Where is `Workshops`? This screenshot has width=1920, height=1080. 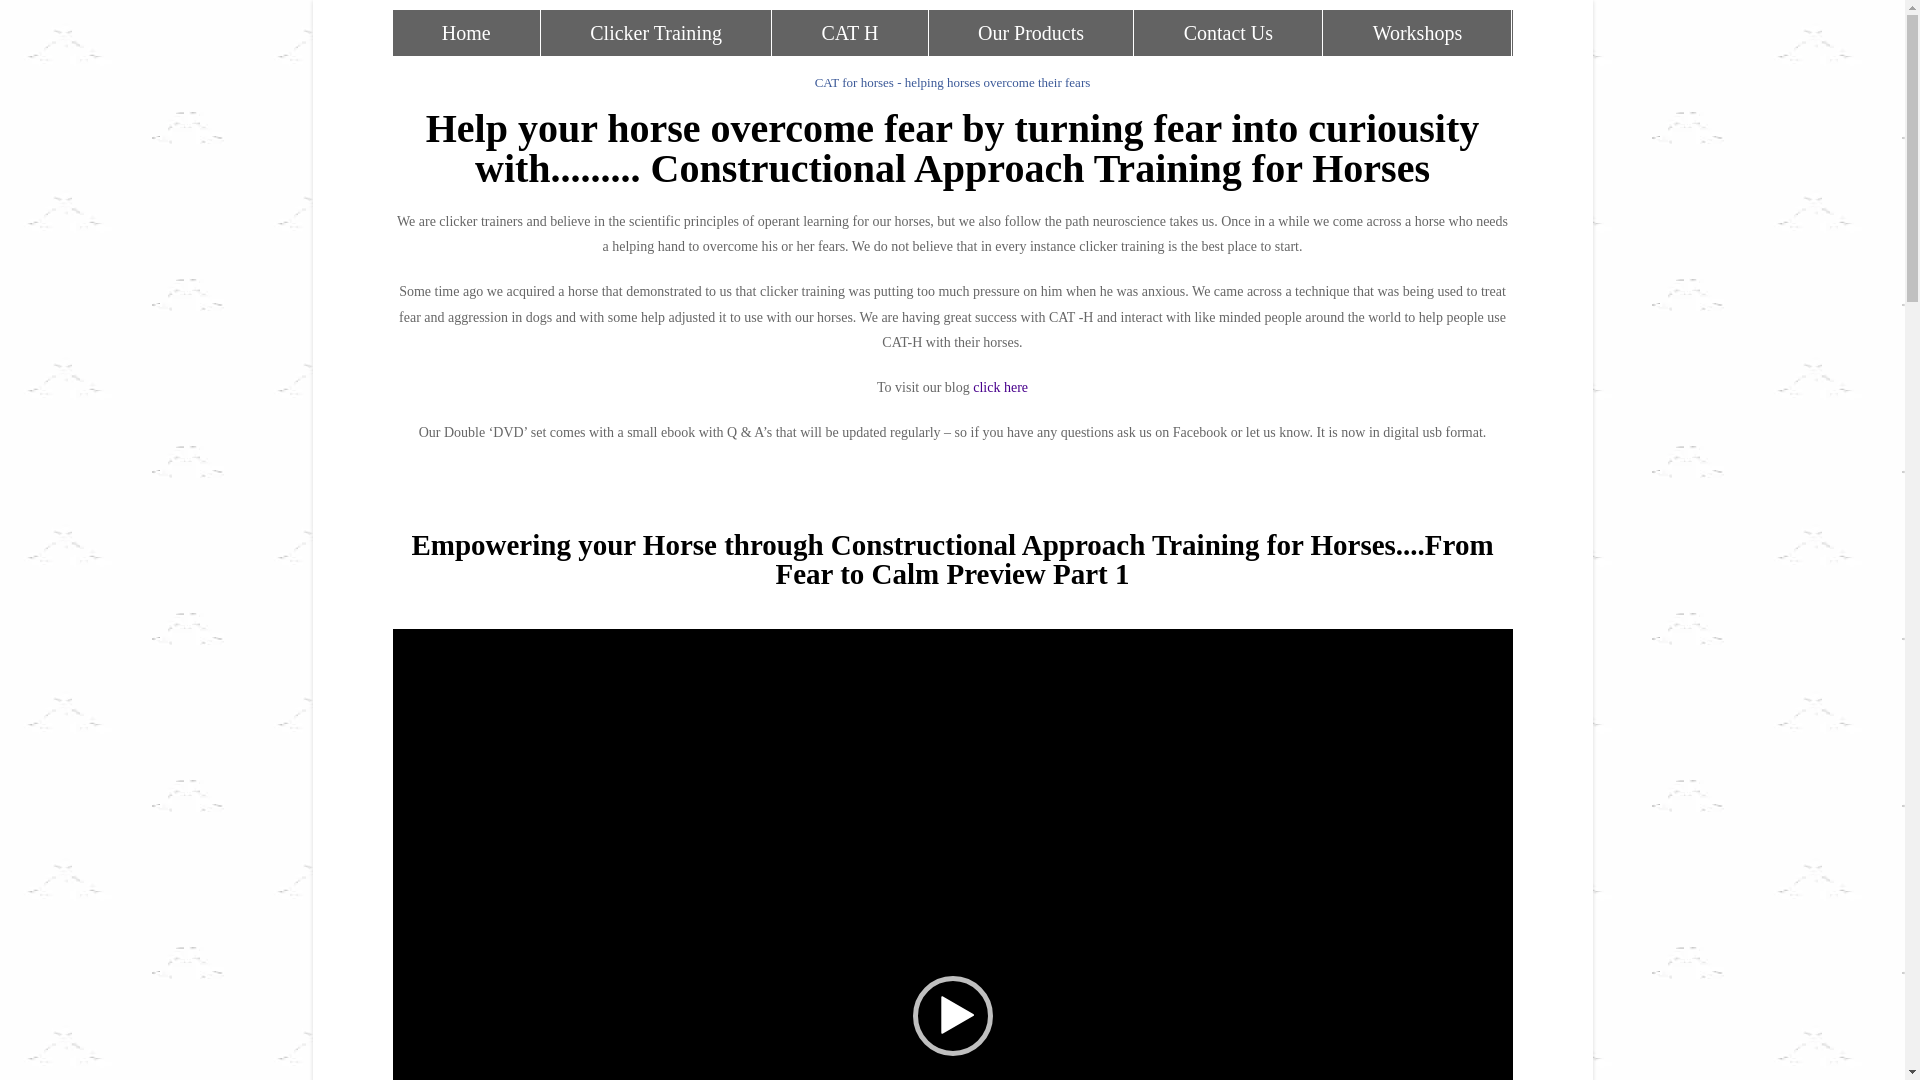 Workshops is located at coordinates (1418, 33).